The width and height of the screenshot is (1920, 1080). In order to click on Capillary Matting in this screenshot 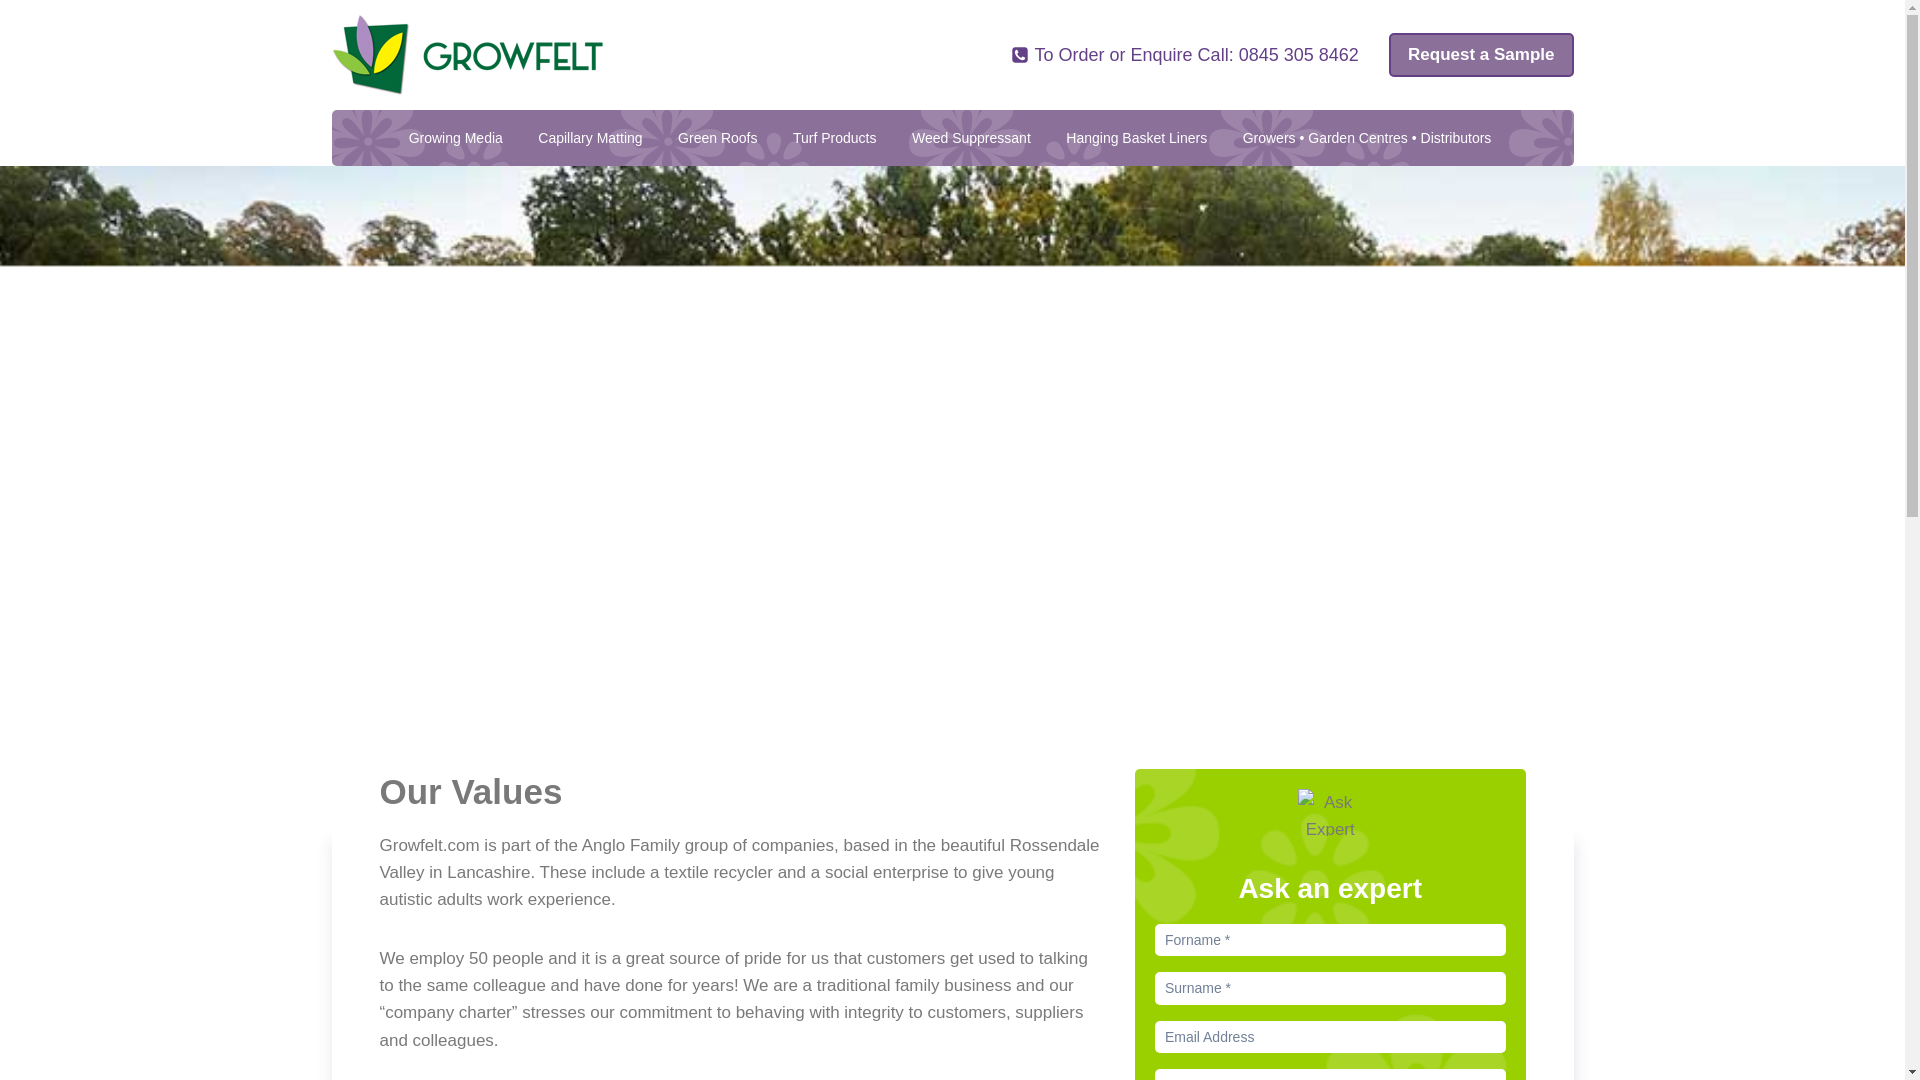, I will do `click(590, 136)`.